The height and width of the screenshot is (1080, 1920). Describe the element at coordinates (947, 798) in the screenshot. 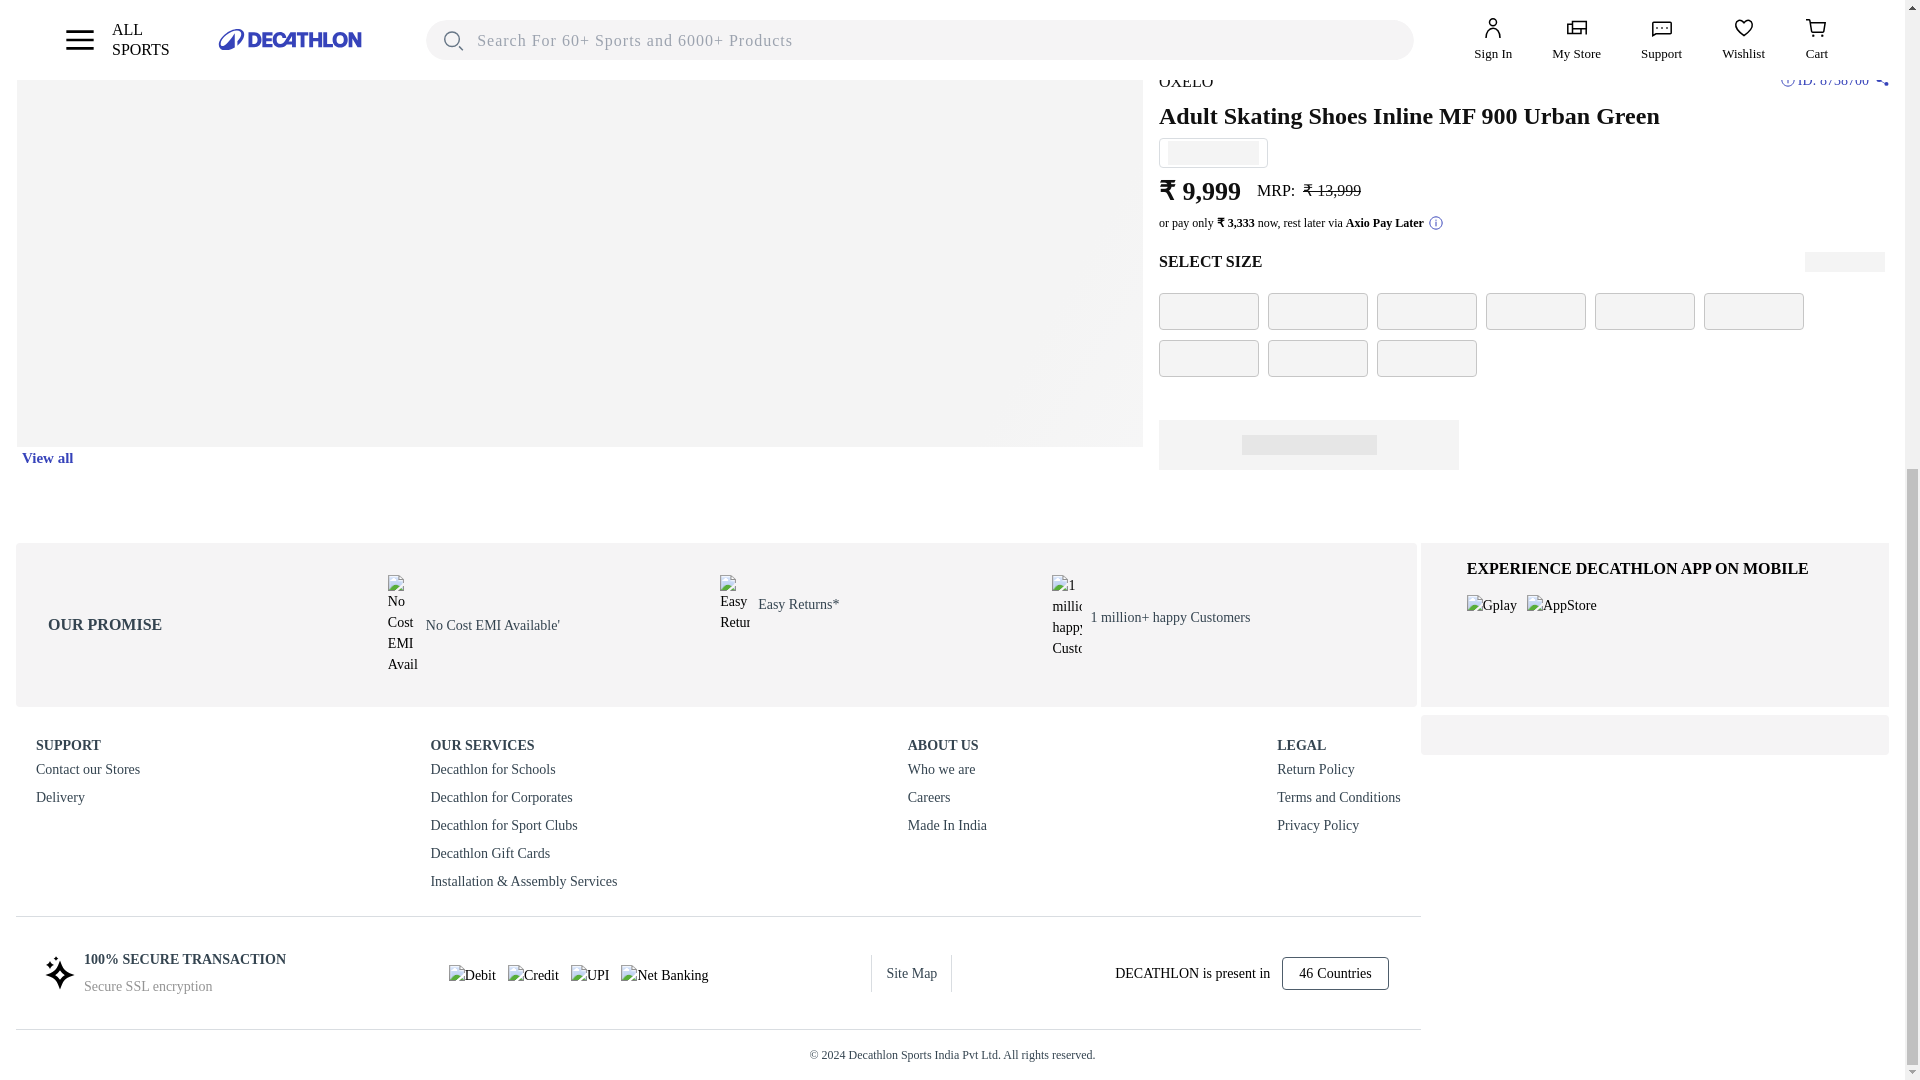

I see `Careers` at that location.